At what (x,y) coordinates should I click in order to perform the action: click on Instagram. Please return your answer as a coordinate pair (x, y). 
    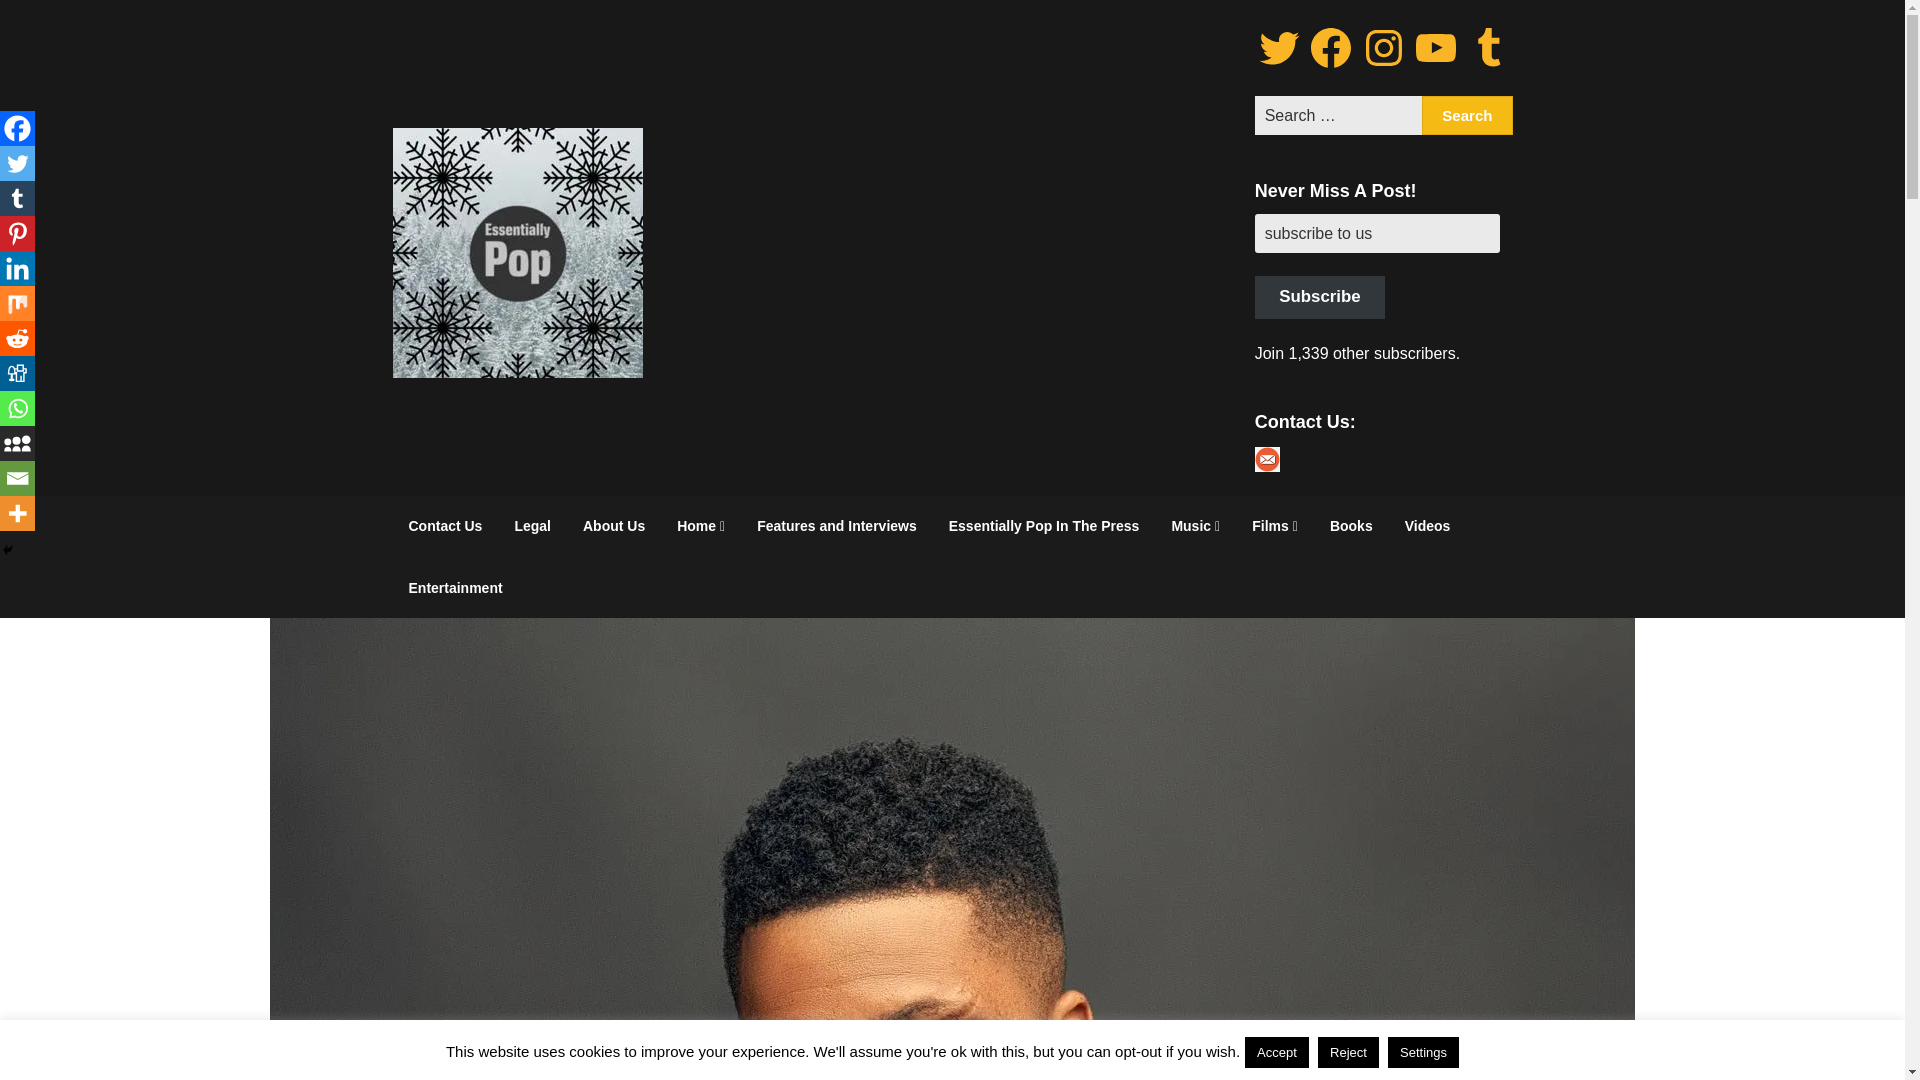
    Looking at the image, I should click on (1383, 48).